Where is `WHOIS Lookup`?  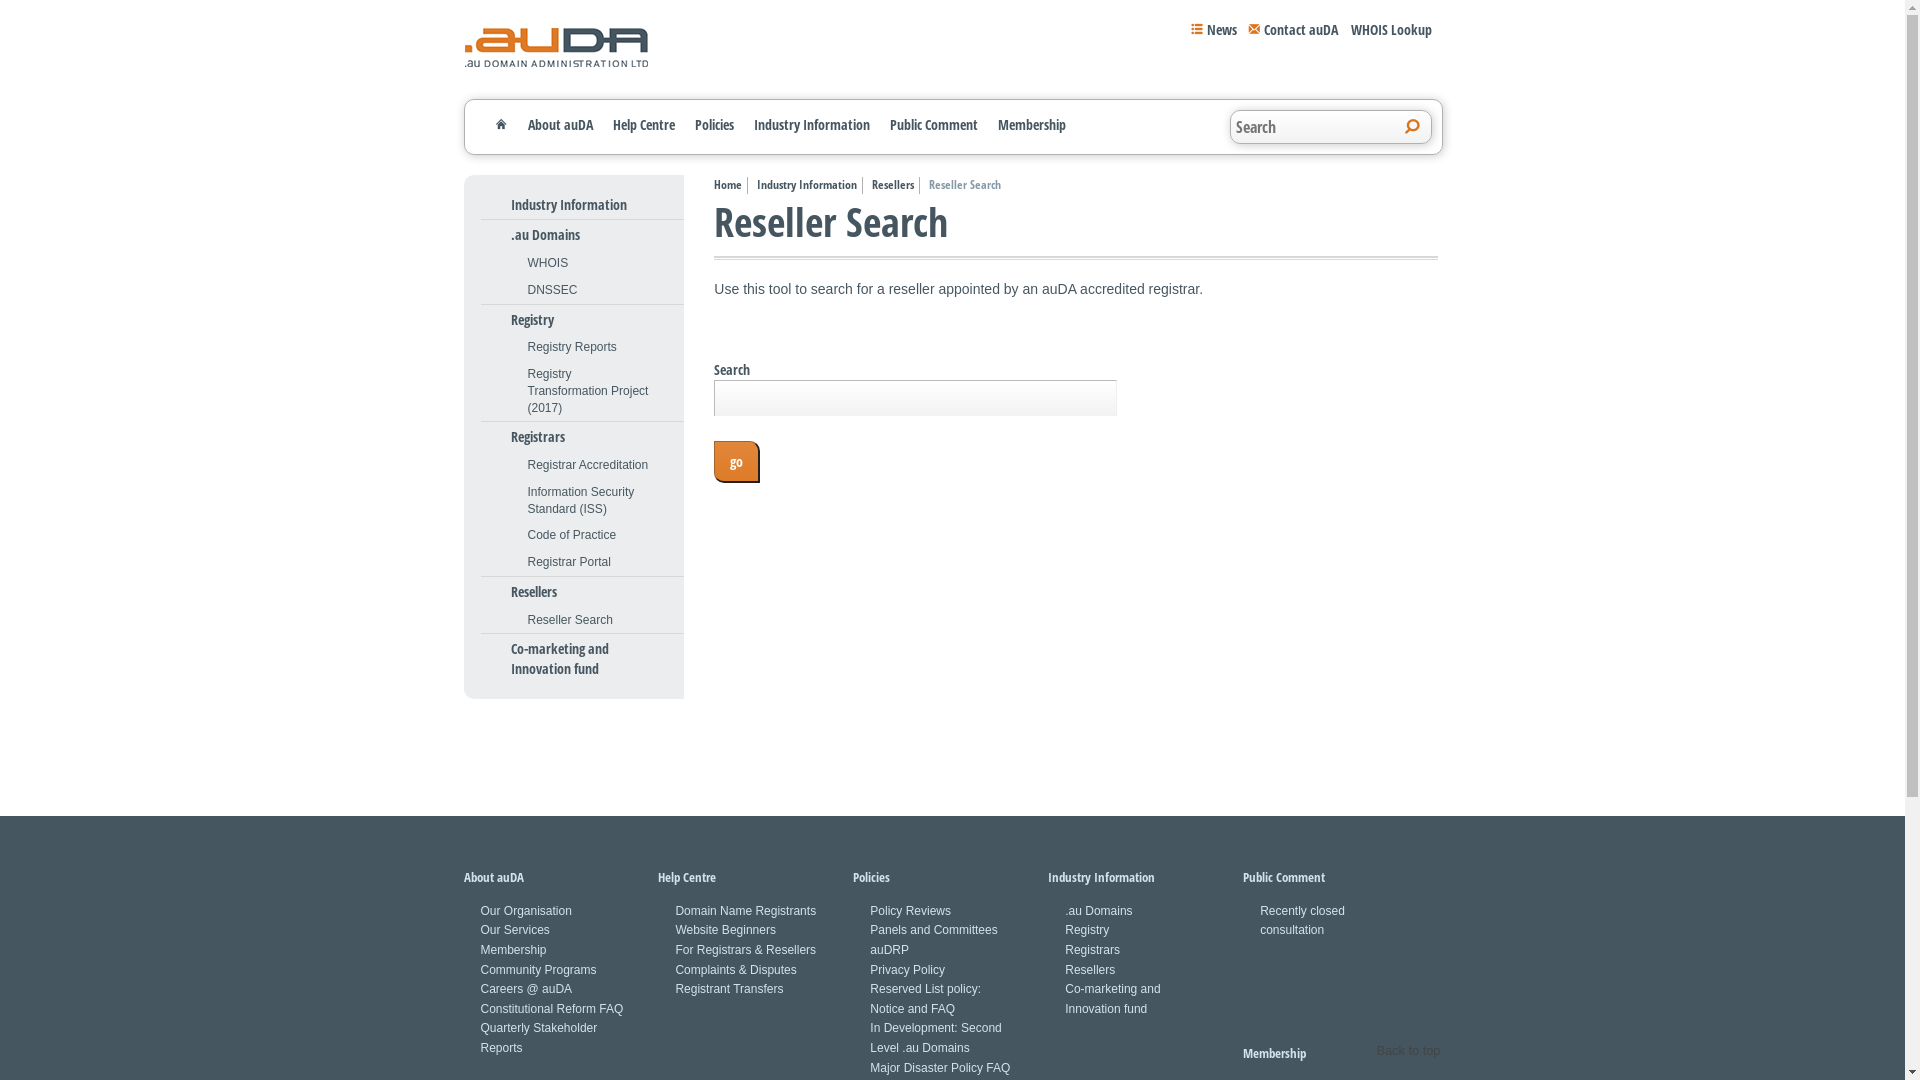
WHOIS Lookup is located at coordinates (1390, 29).